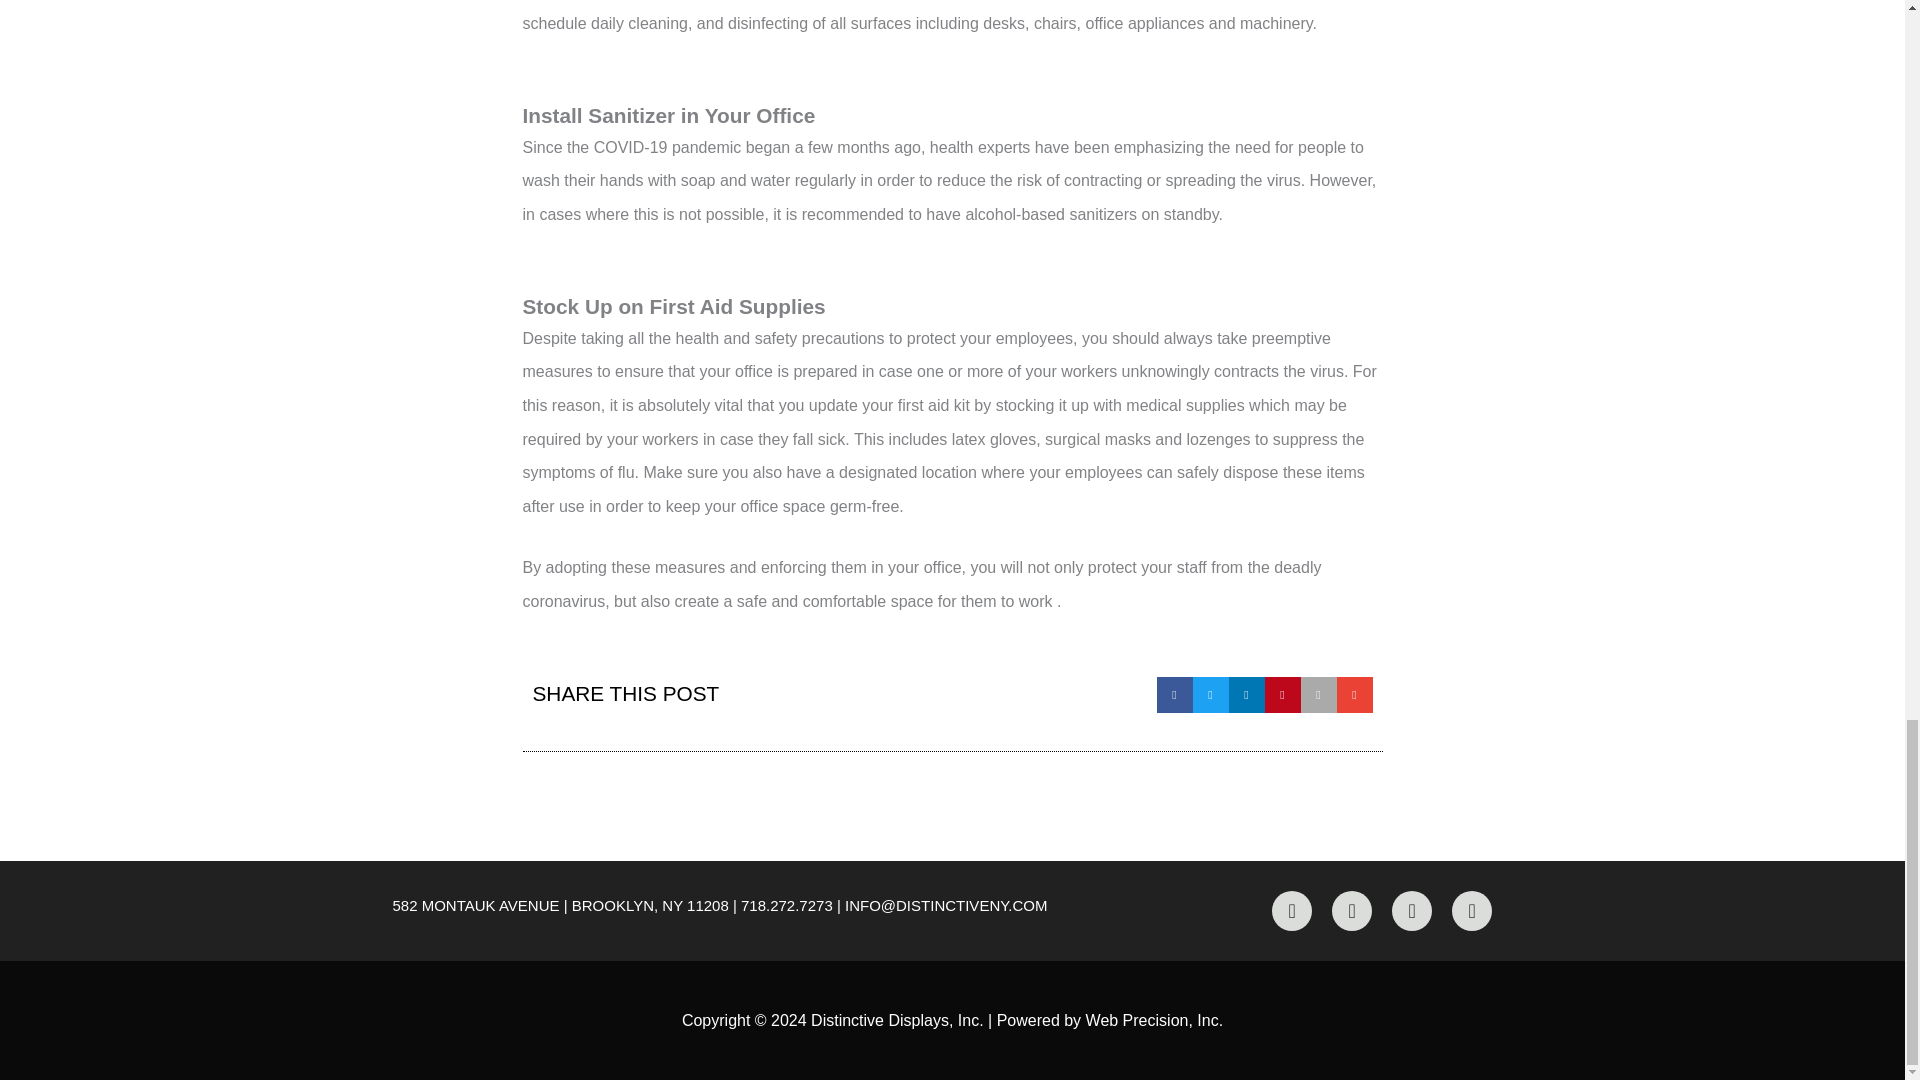 Image resolution: width=1920 pixels, height=1080 pixels. Describe the element at coordinates (1412, 910) in the screenshot. I see `Linkedin-in` at that location.